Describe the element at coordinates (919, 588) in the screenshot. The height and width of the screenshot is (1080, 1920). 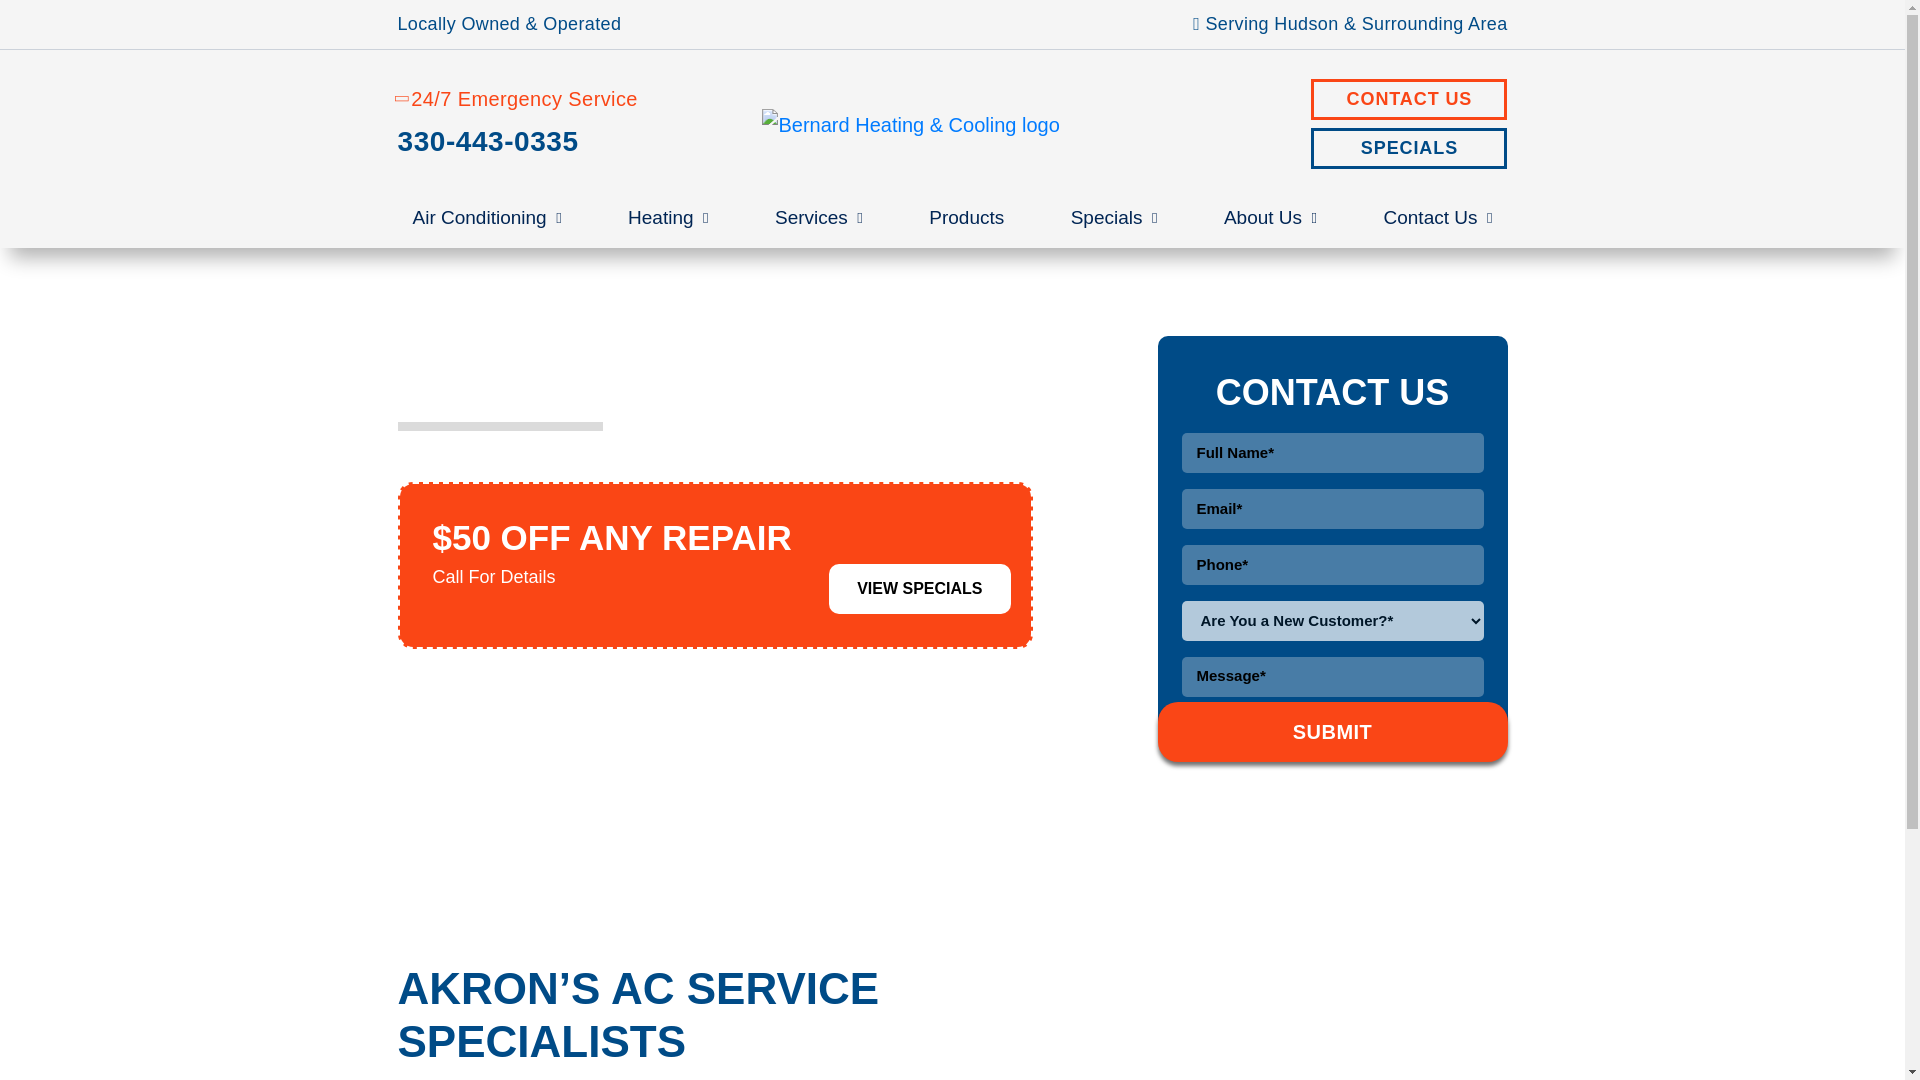
I see `VIEW SPECIALS` at that location.